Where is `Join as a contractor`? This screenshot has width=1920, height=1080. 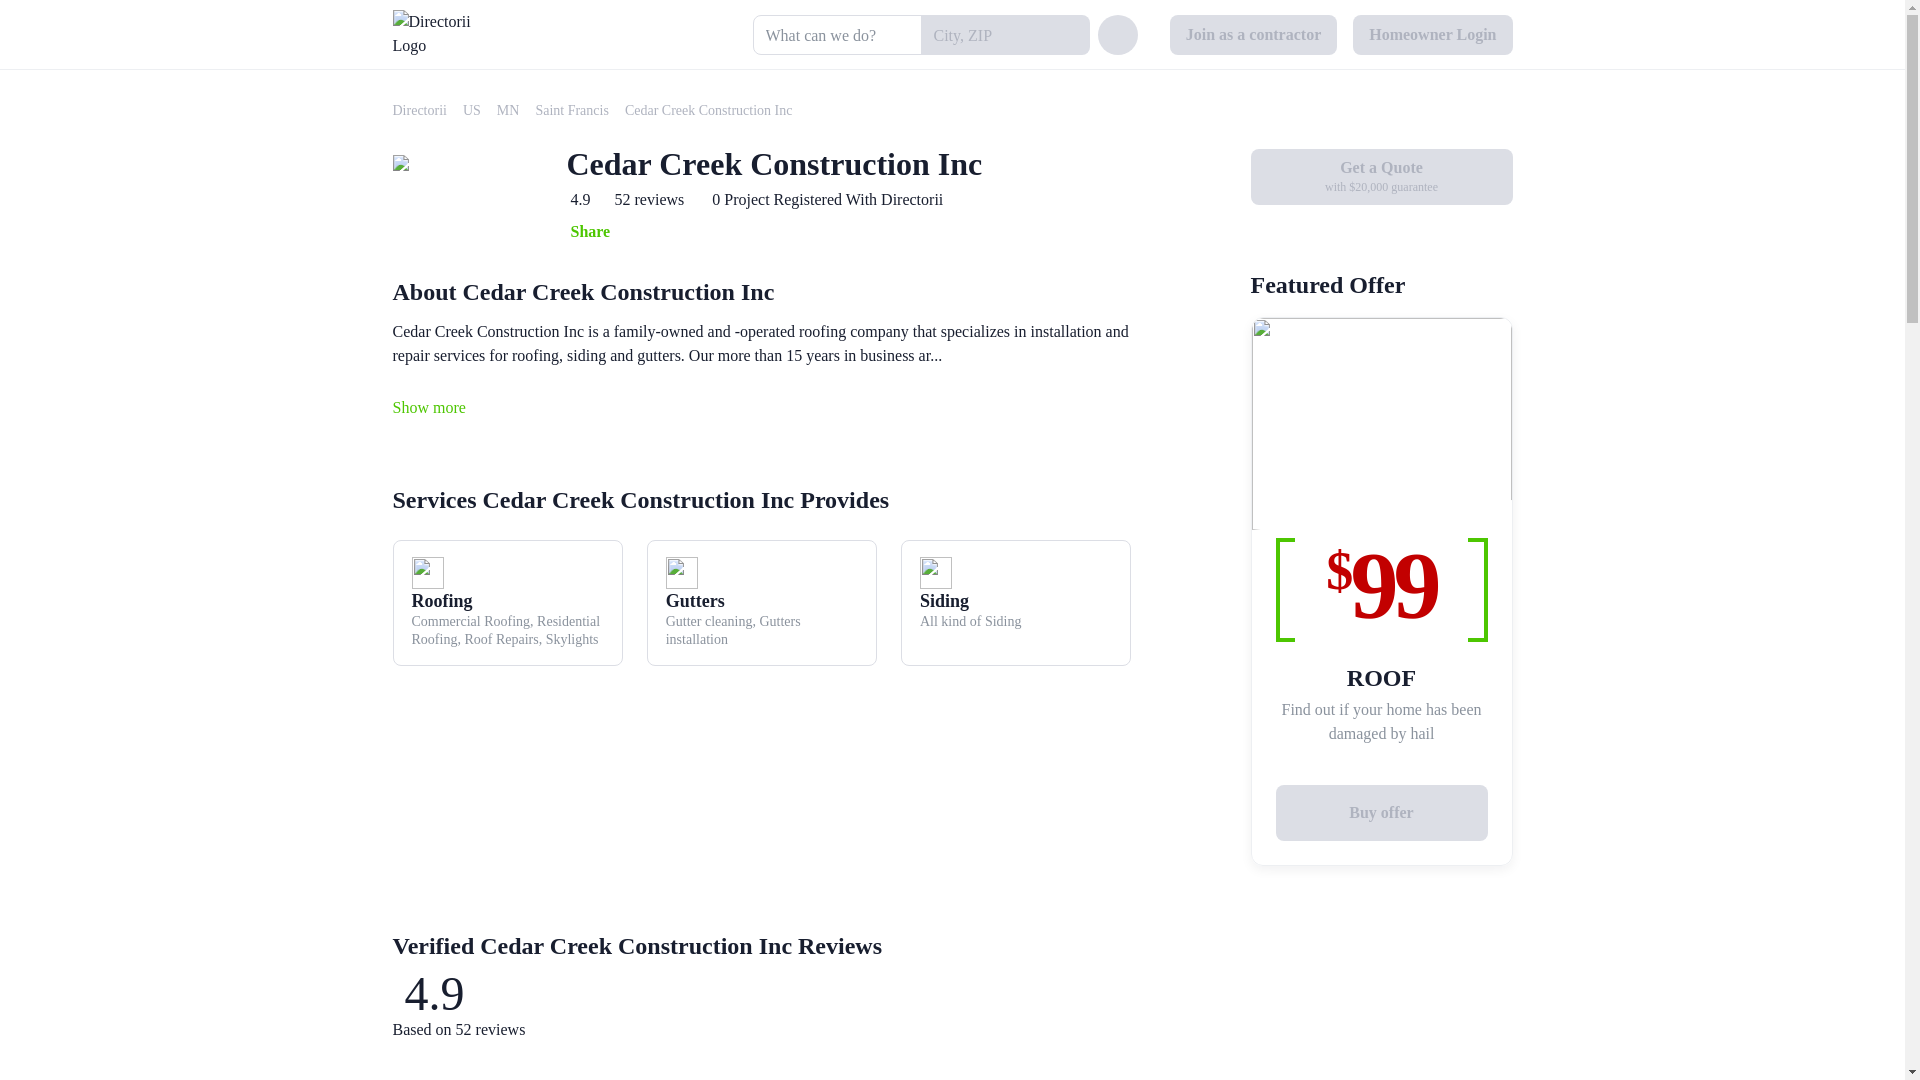 Join as a contractor is located at coordinates (1254, 35).